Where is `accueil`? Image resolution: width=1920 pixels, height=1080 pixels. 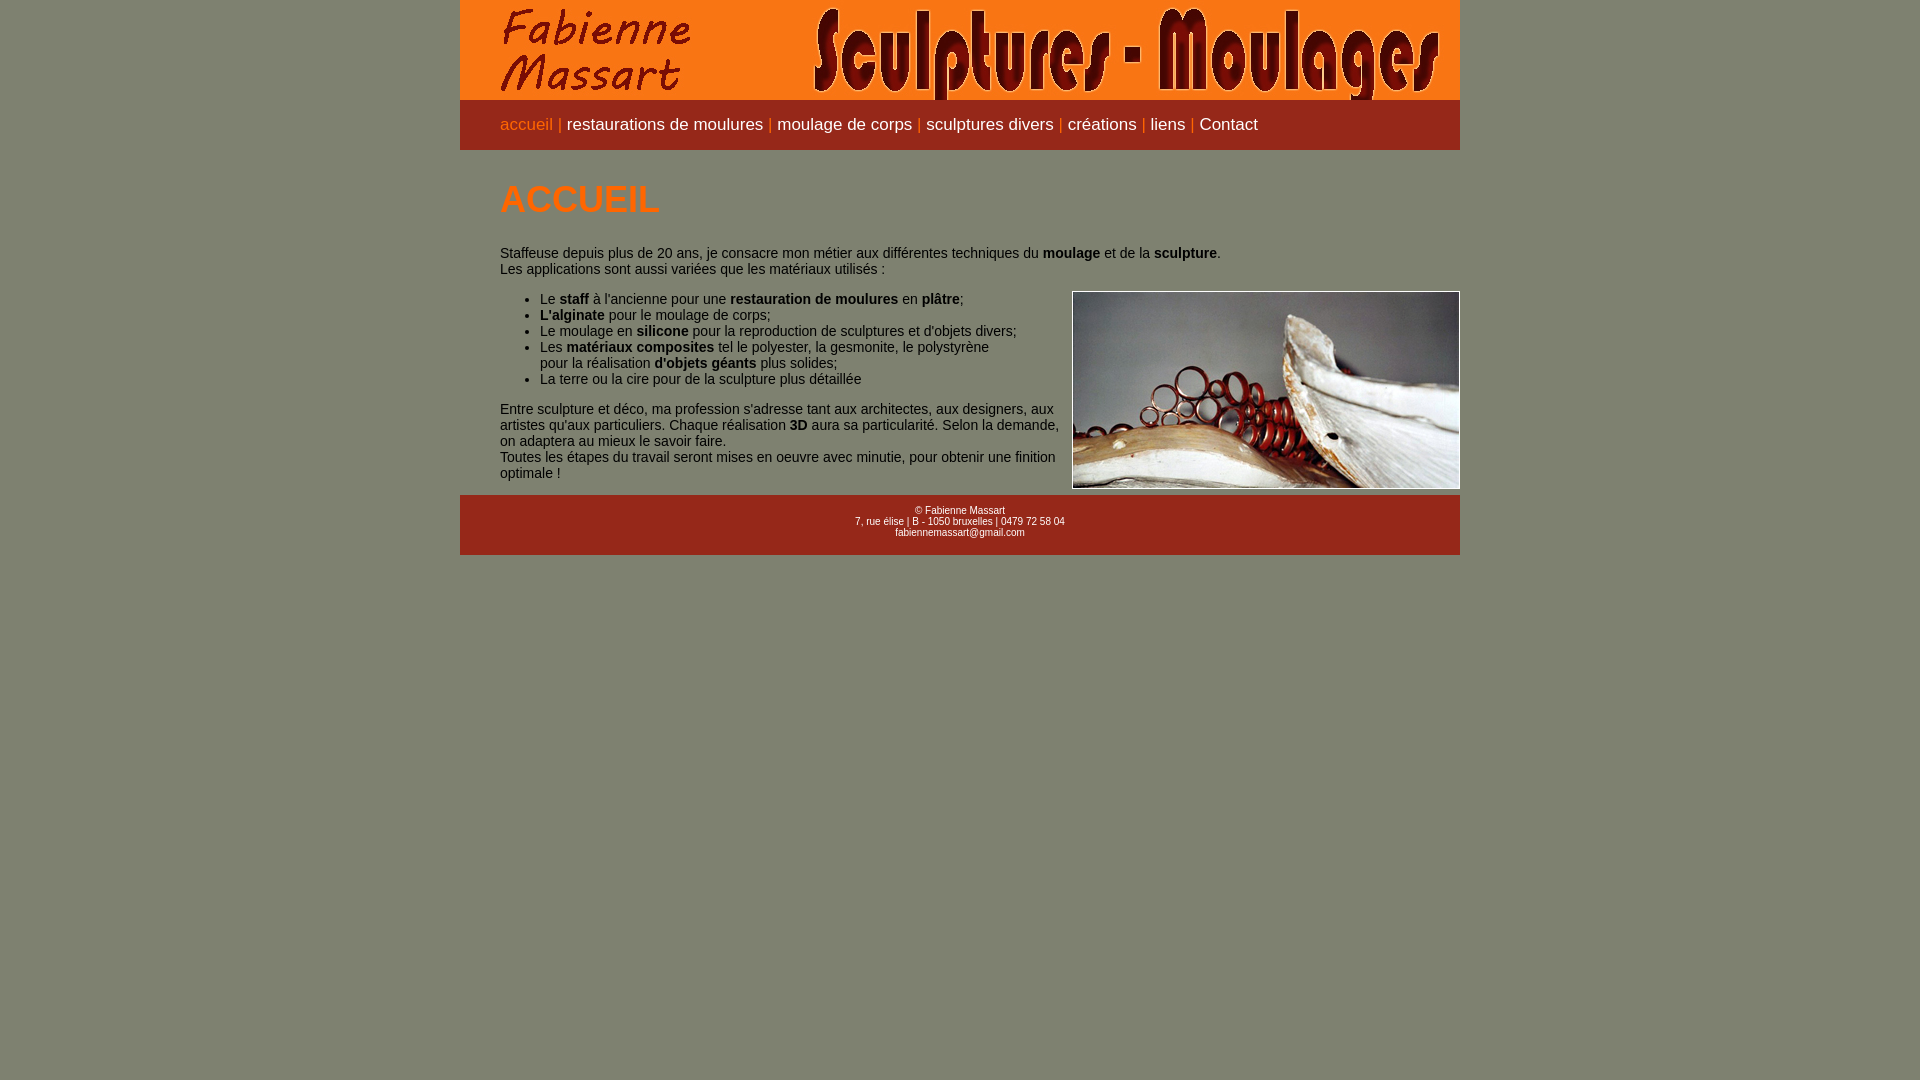
accueil is located at coordinates (526, 124).